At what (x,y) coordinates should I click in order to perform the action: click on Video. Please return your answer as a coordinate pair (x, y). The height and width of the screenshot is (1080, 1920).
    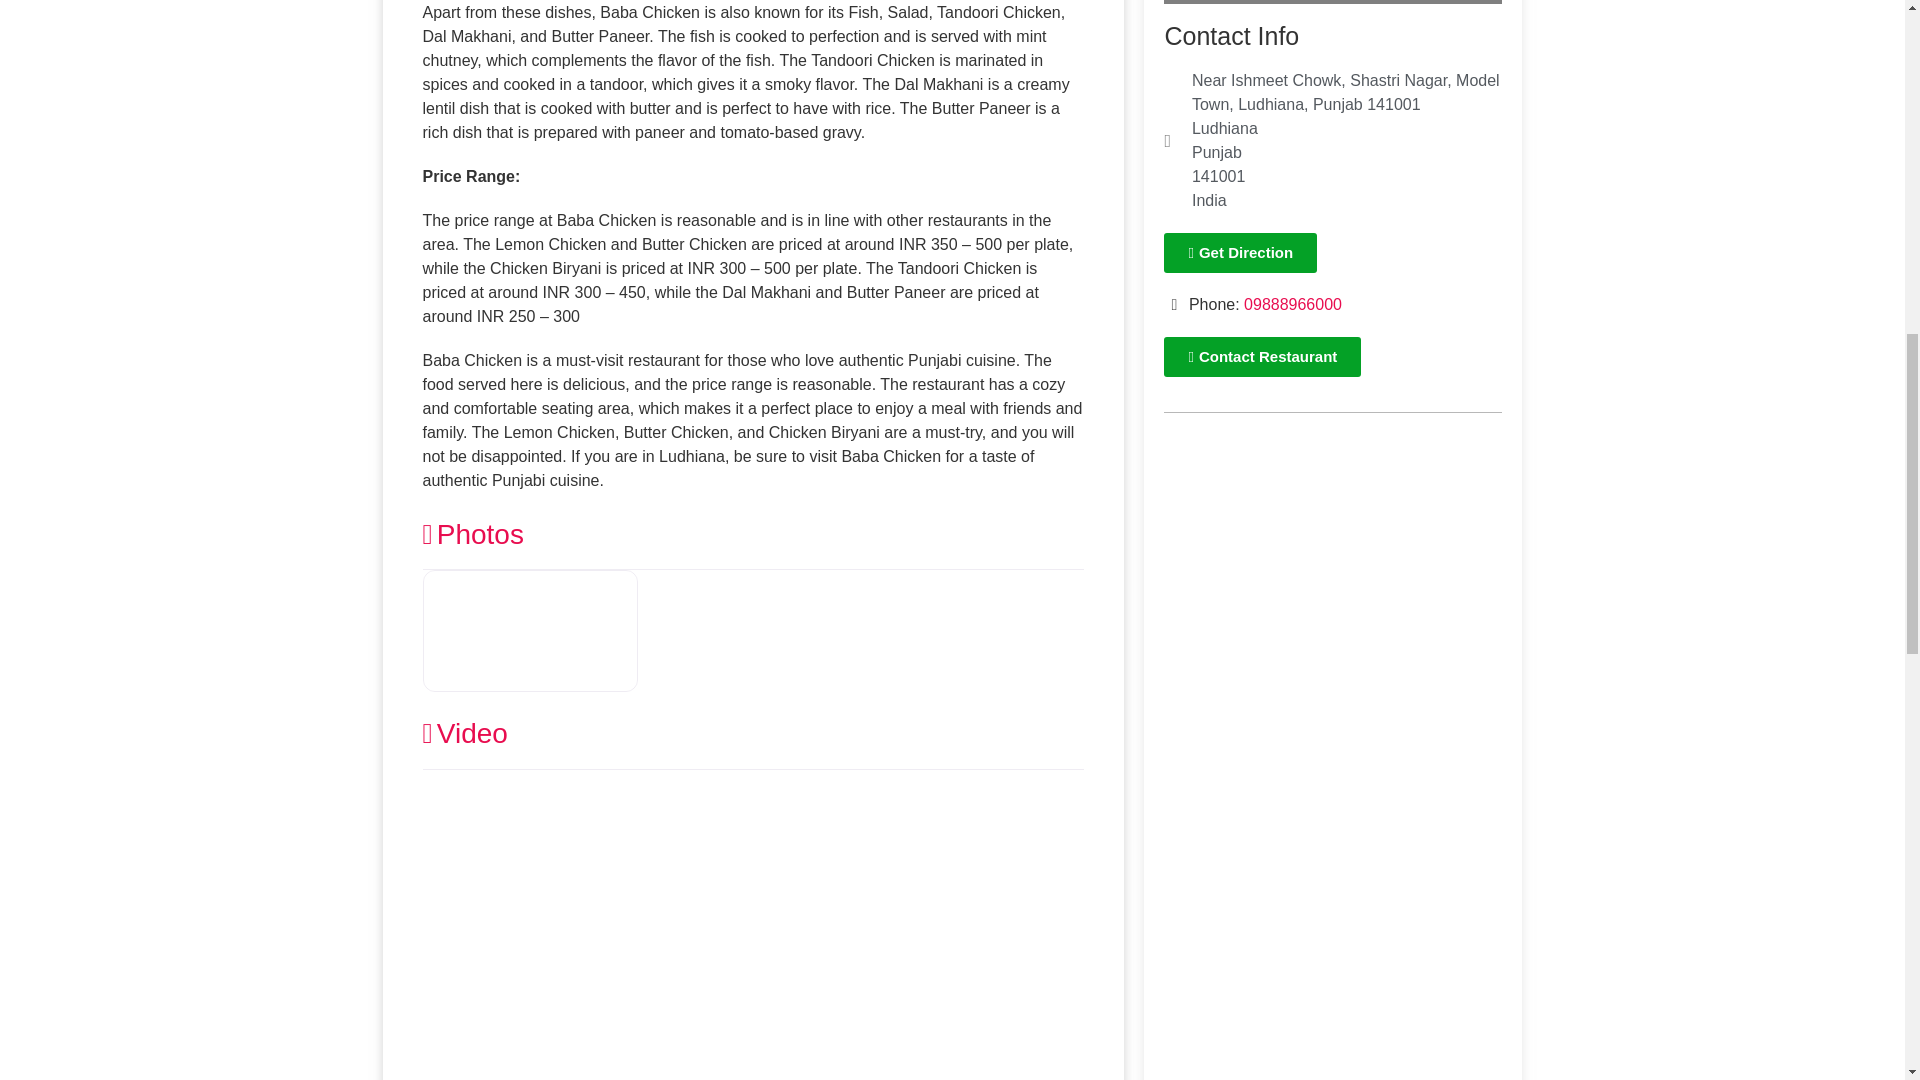
    Looking at the image, I should click on (464, 734).